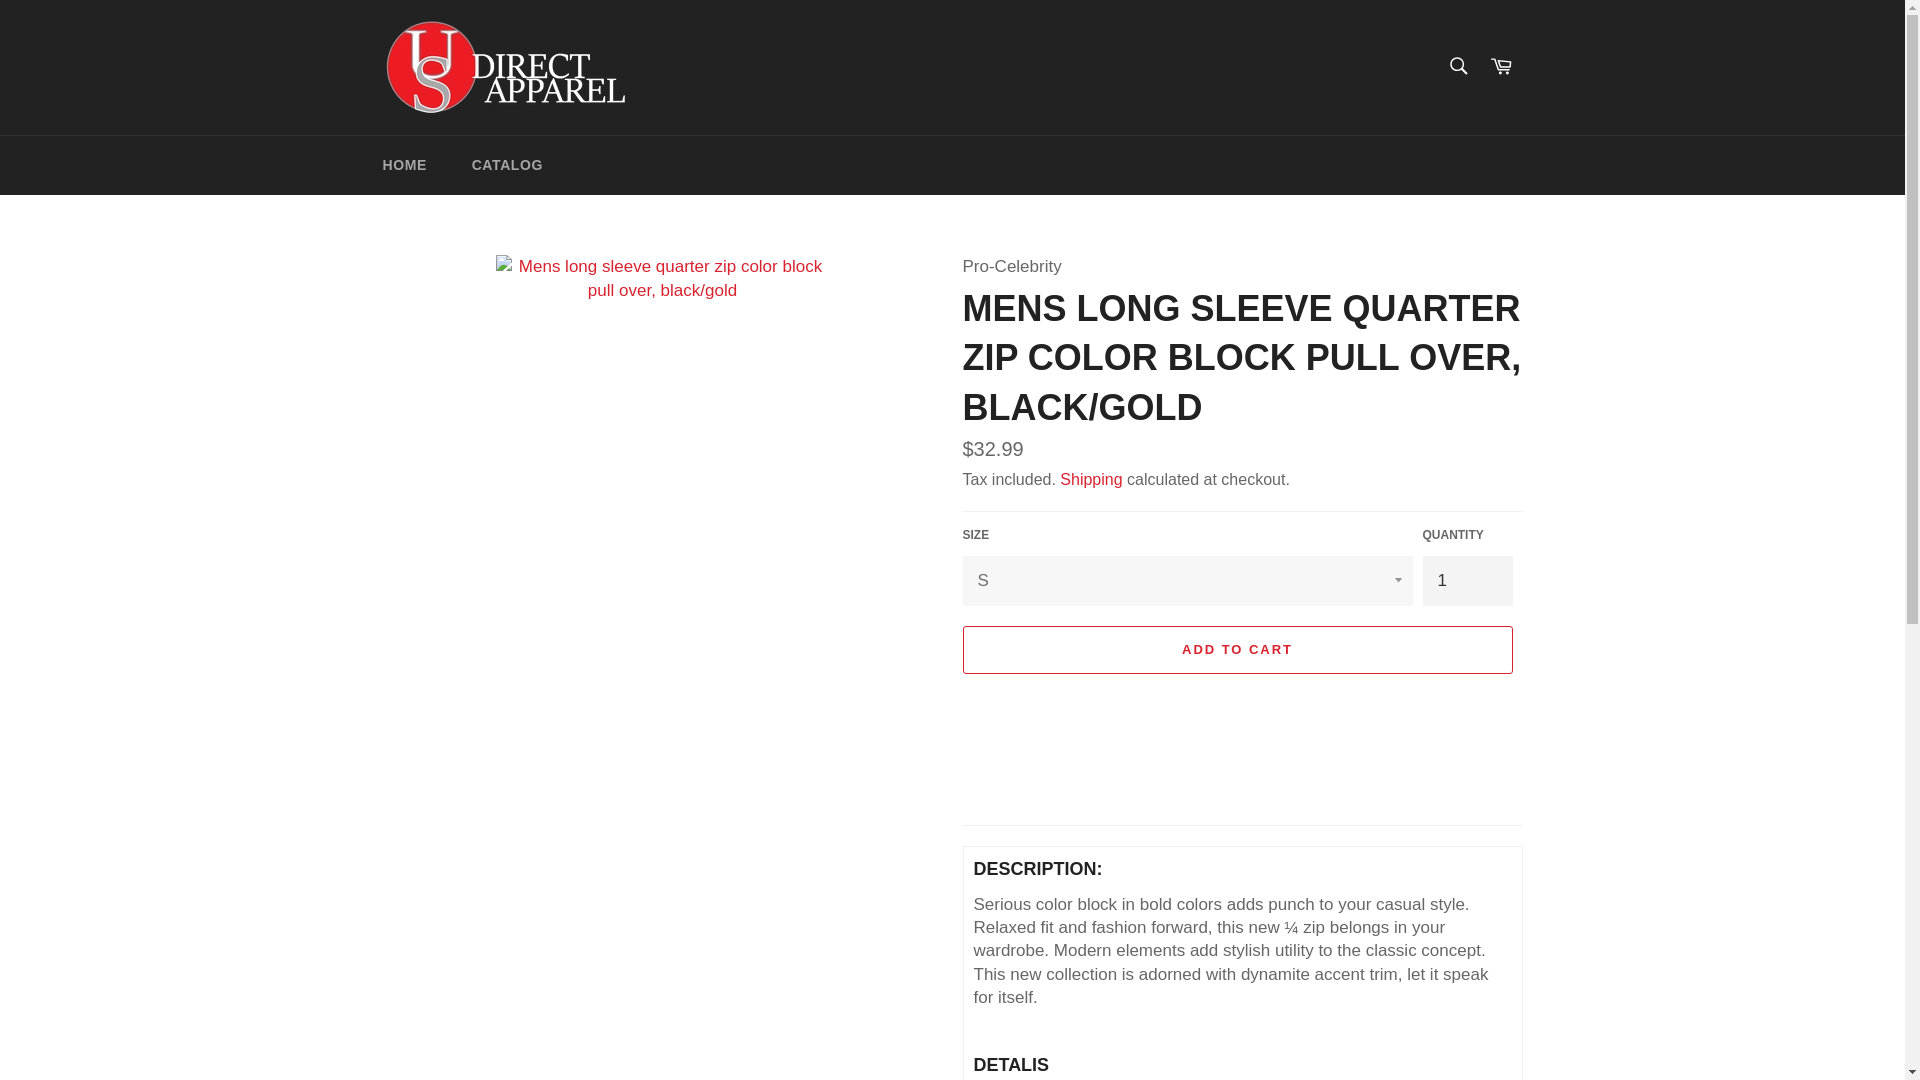  Describe the element at coordinates (1236, 650) in the screenshot. I see `ADD TO CART` at that location.